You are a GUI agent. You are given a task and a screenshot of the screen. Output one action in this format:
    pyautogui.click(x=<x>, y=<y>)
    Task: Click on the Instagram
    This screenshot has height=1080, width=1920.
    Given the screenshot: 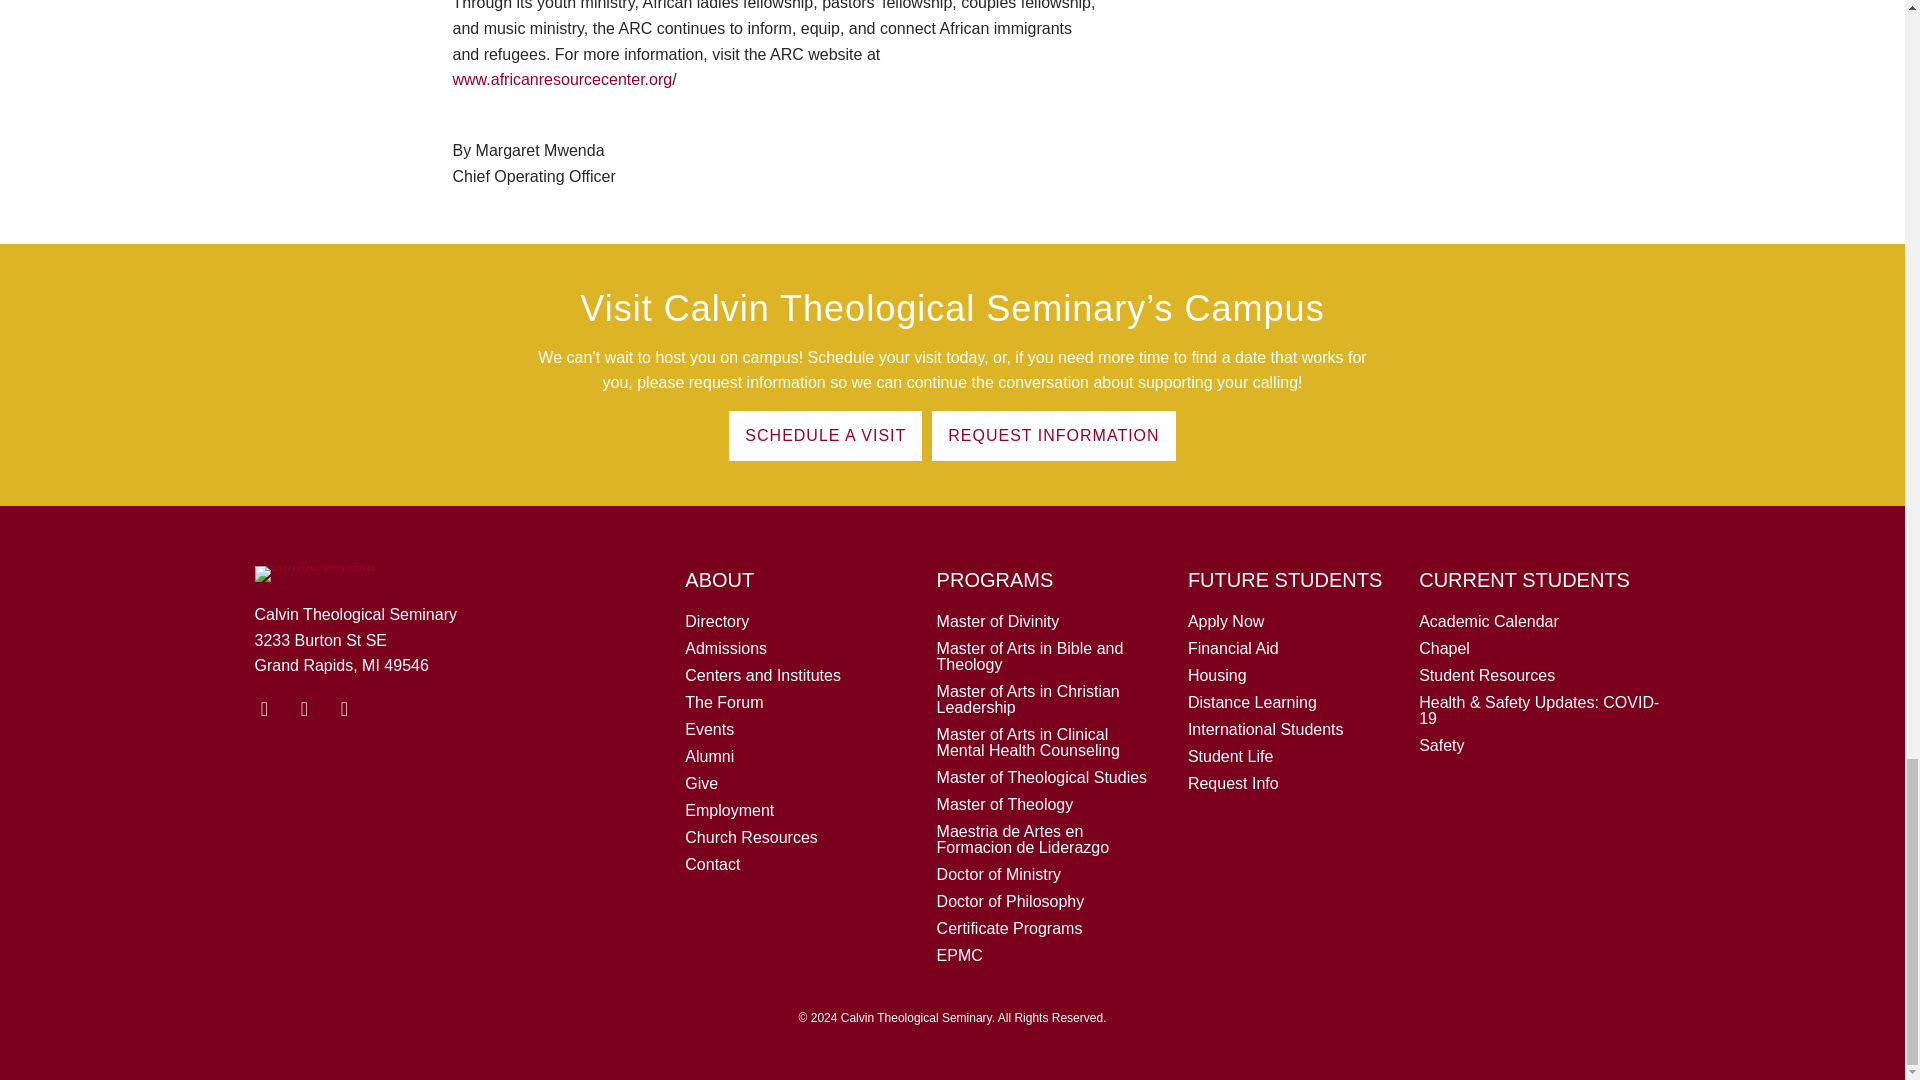 What is the action you would take?
    pyautogui.click(x=344, y=708)
    